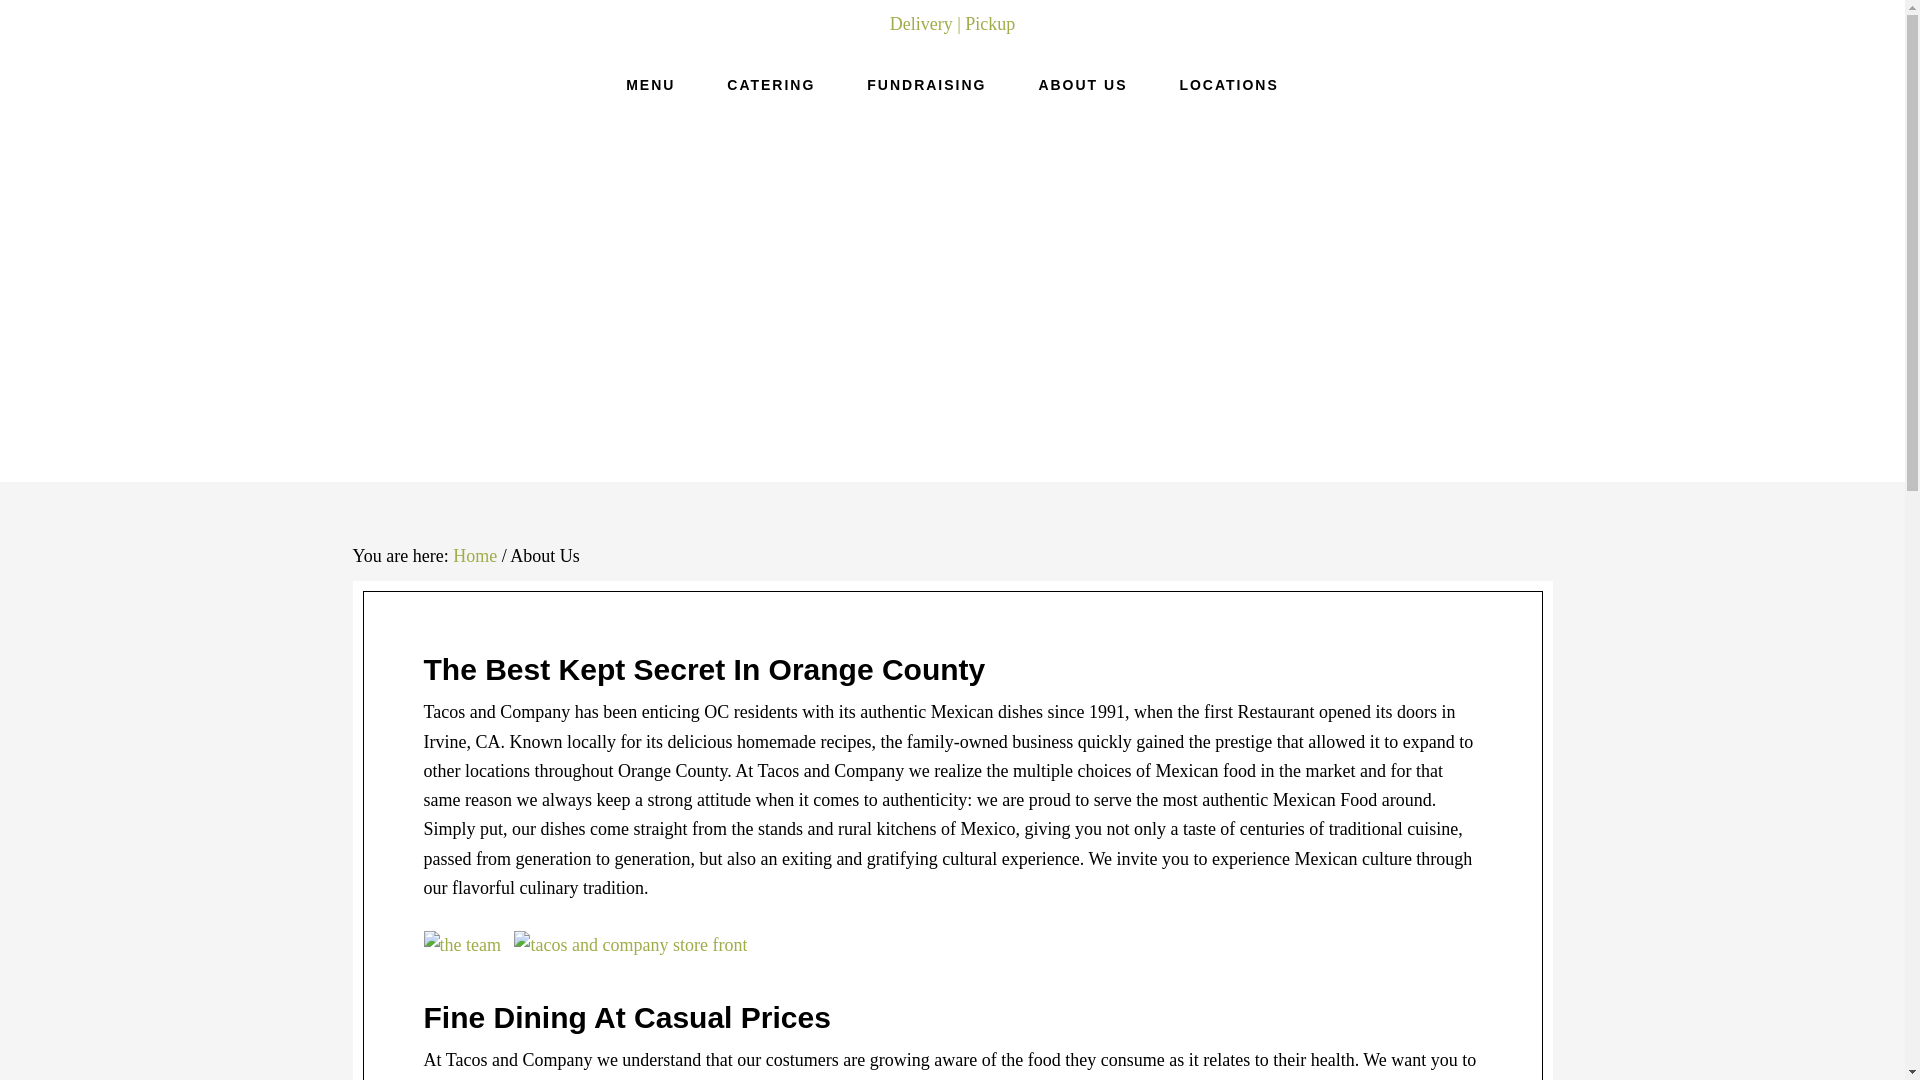 This screenshot has height=1080, width=1920. I want to click on ABOUT US, so click(1082, 84).